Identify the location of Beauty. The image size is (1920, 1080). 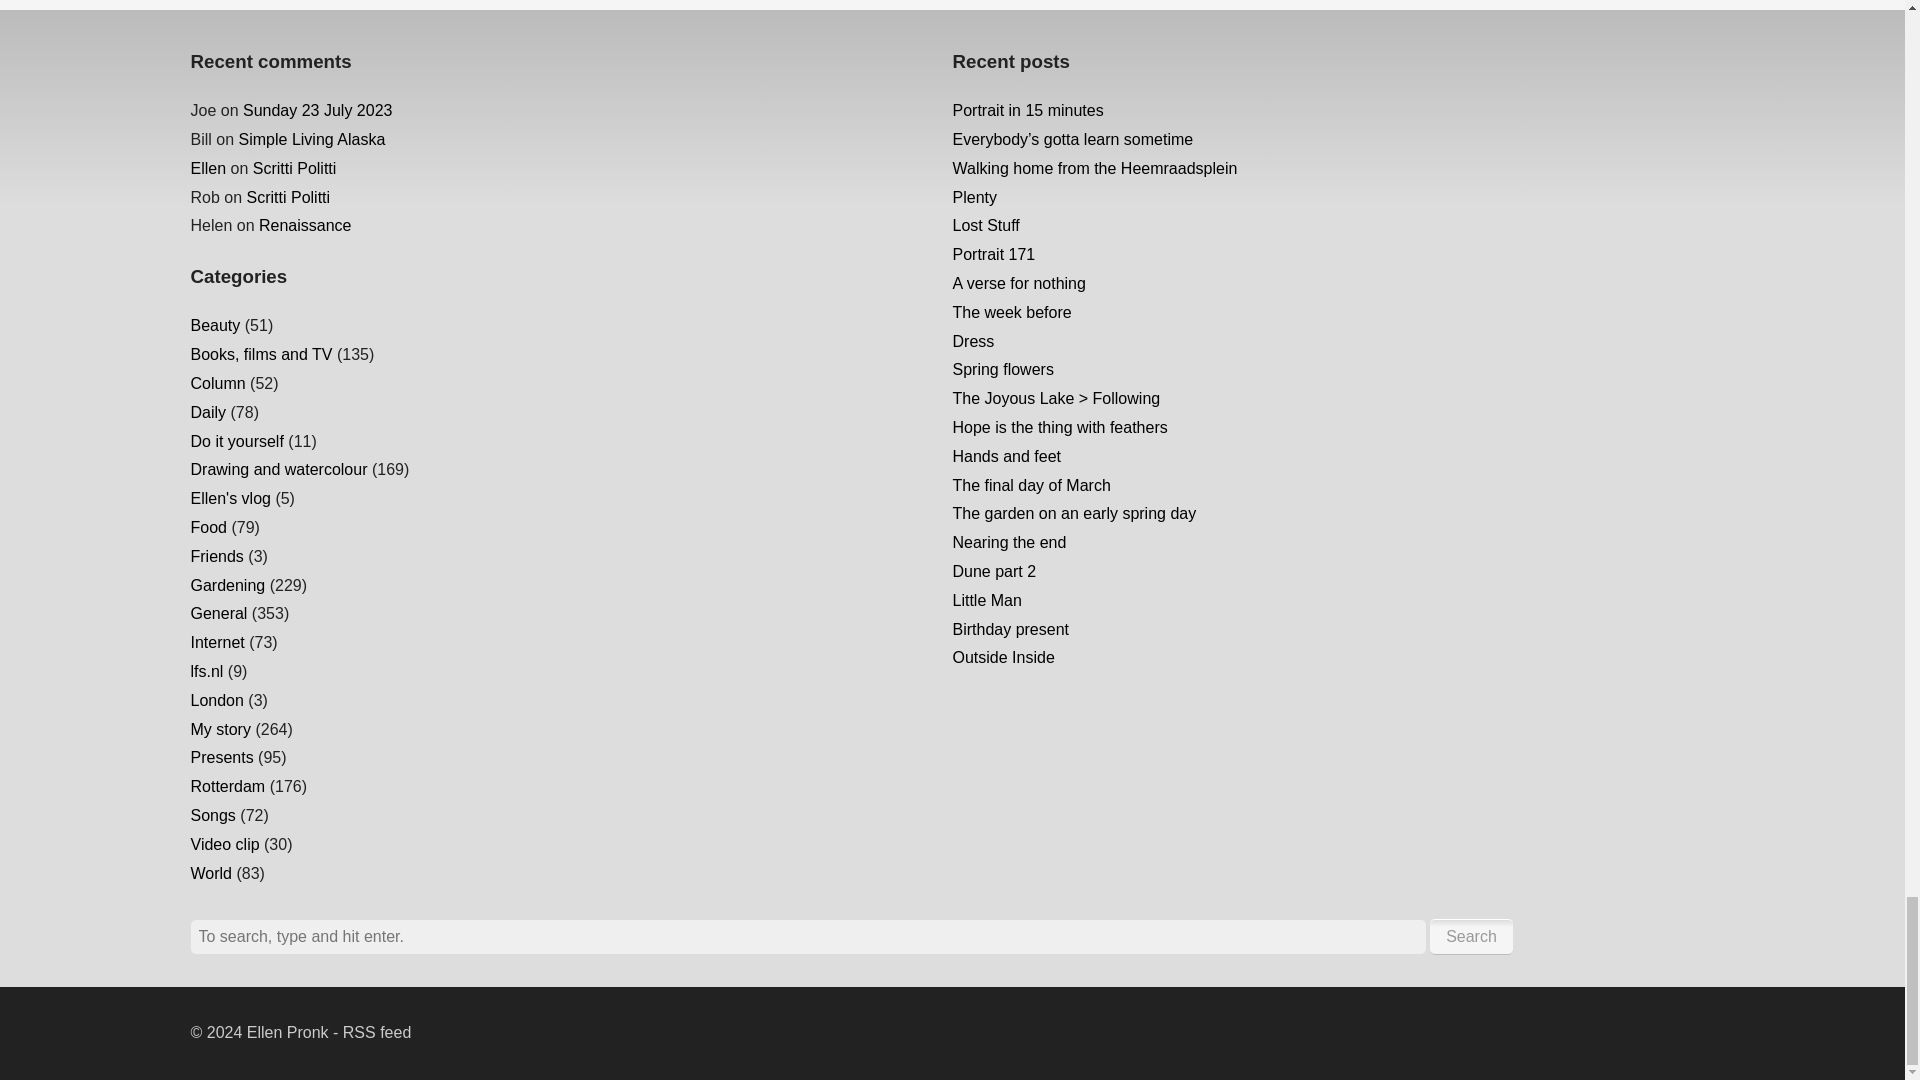
(215, 325).